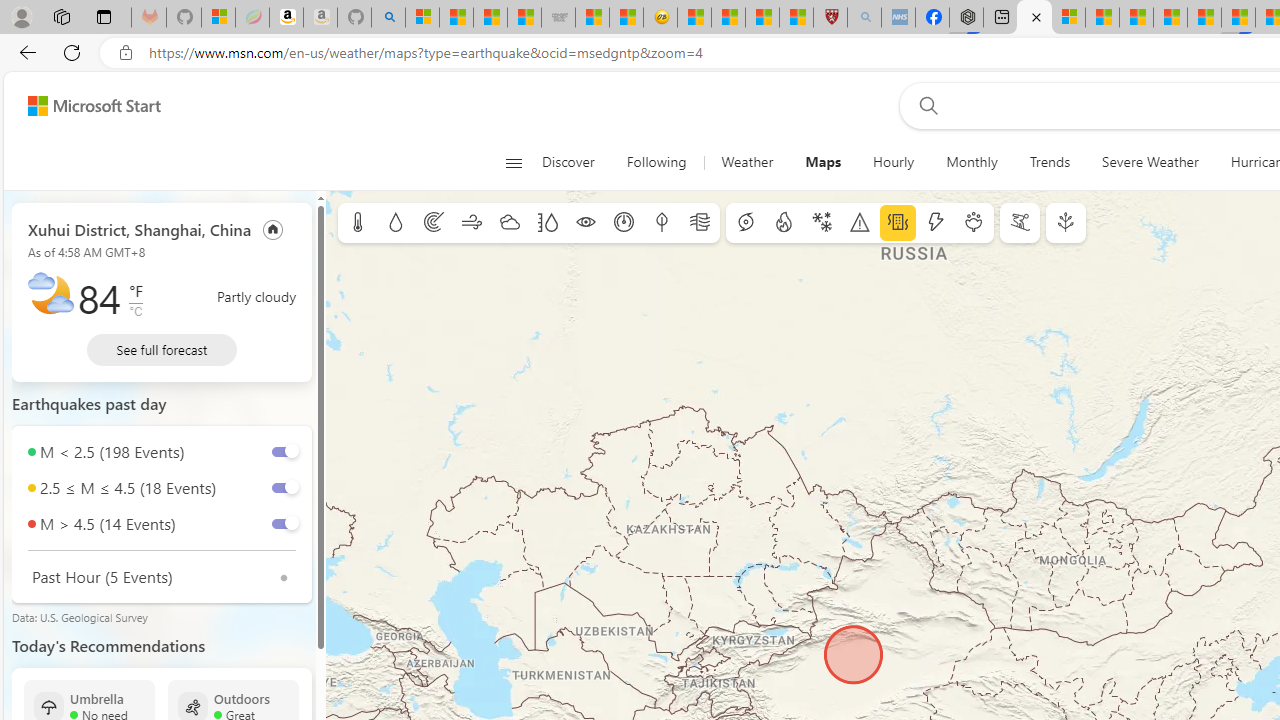 The image size is (1280, 720). I want to click on Maps, so click(824, 162).